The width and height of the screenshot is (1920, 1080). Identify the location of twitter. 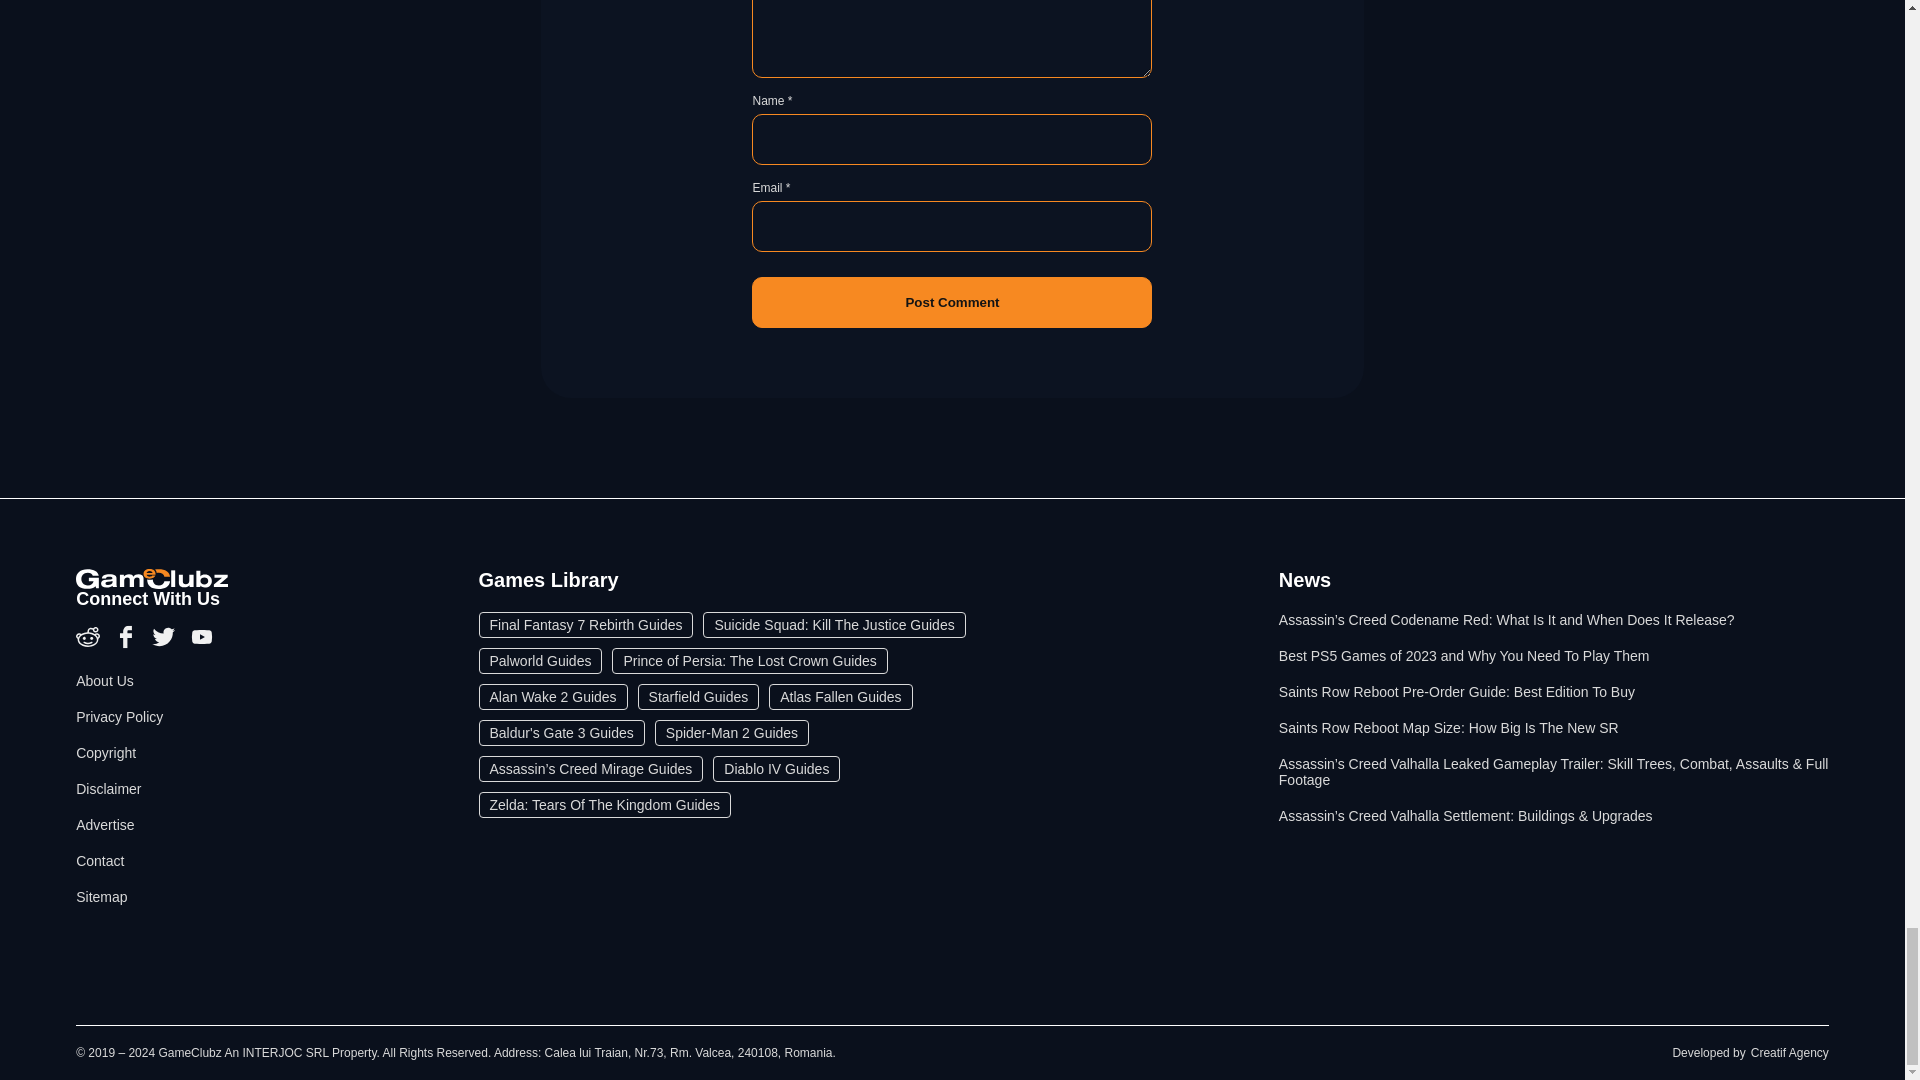
(166, 644).